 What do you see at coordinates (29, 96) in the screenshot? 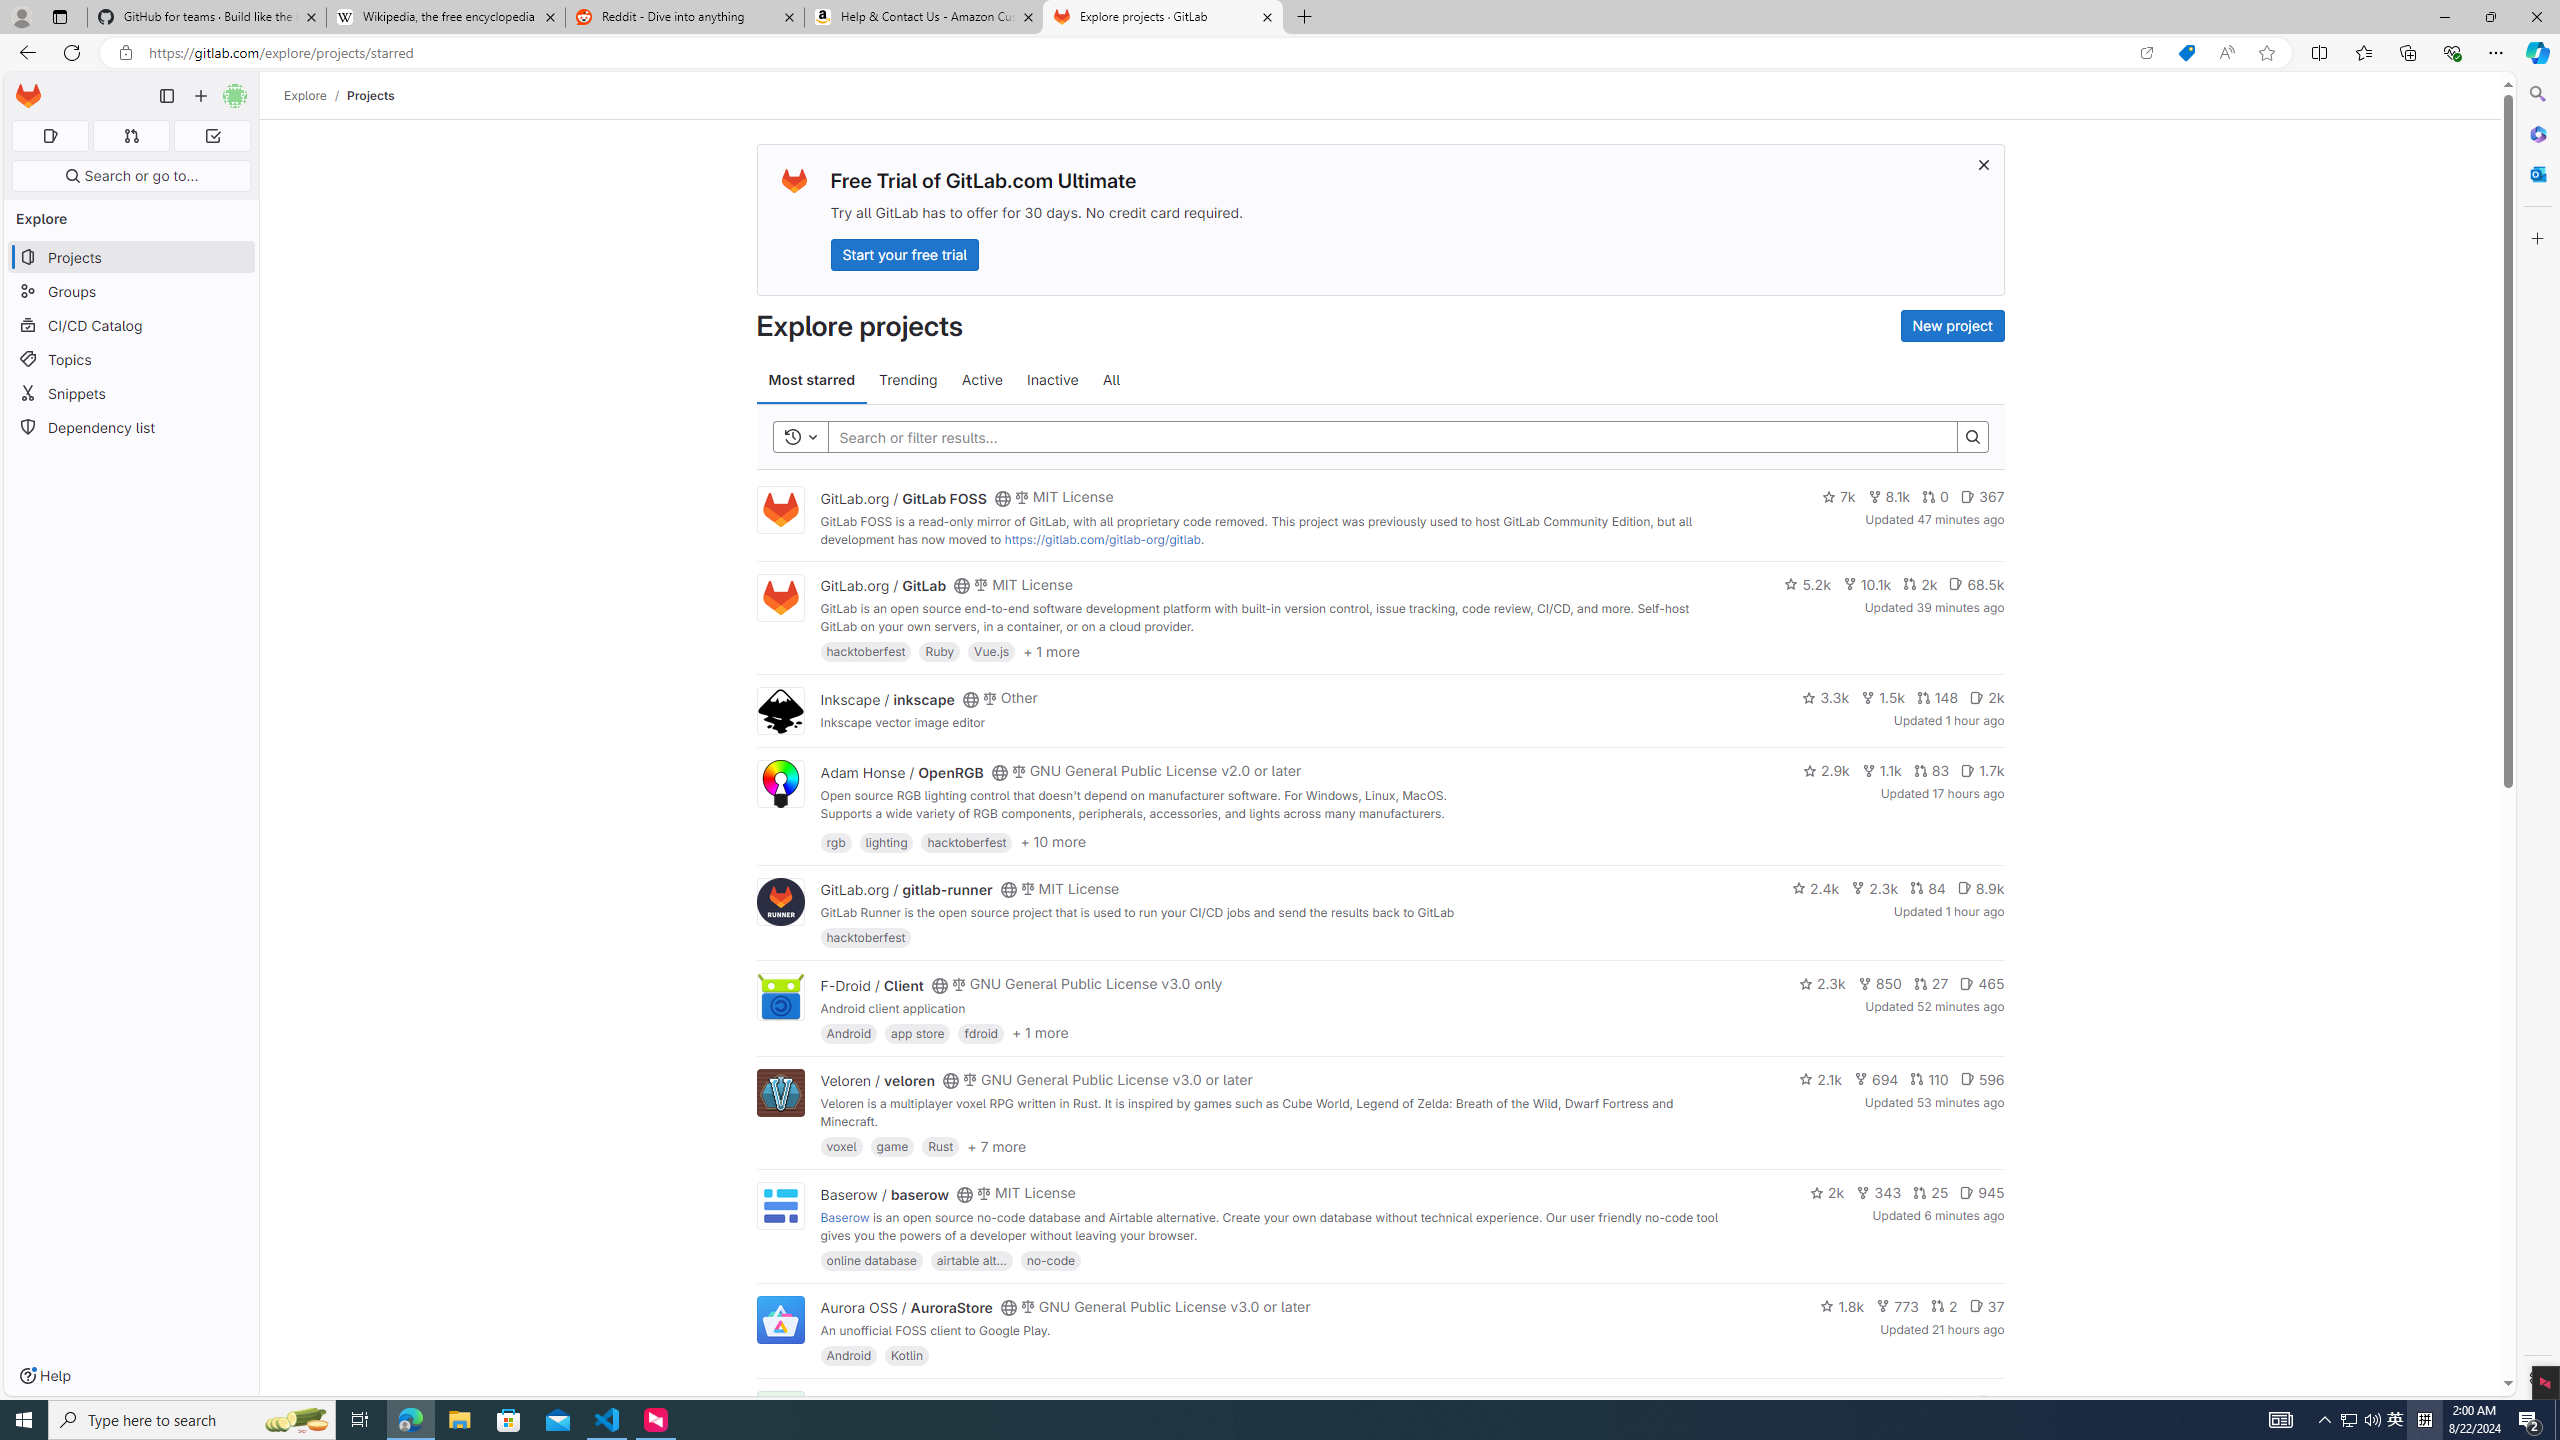
I see `Homepage` at bounding box center [29, 96].